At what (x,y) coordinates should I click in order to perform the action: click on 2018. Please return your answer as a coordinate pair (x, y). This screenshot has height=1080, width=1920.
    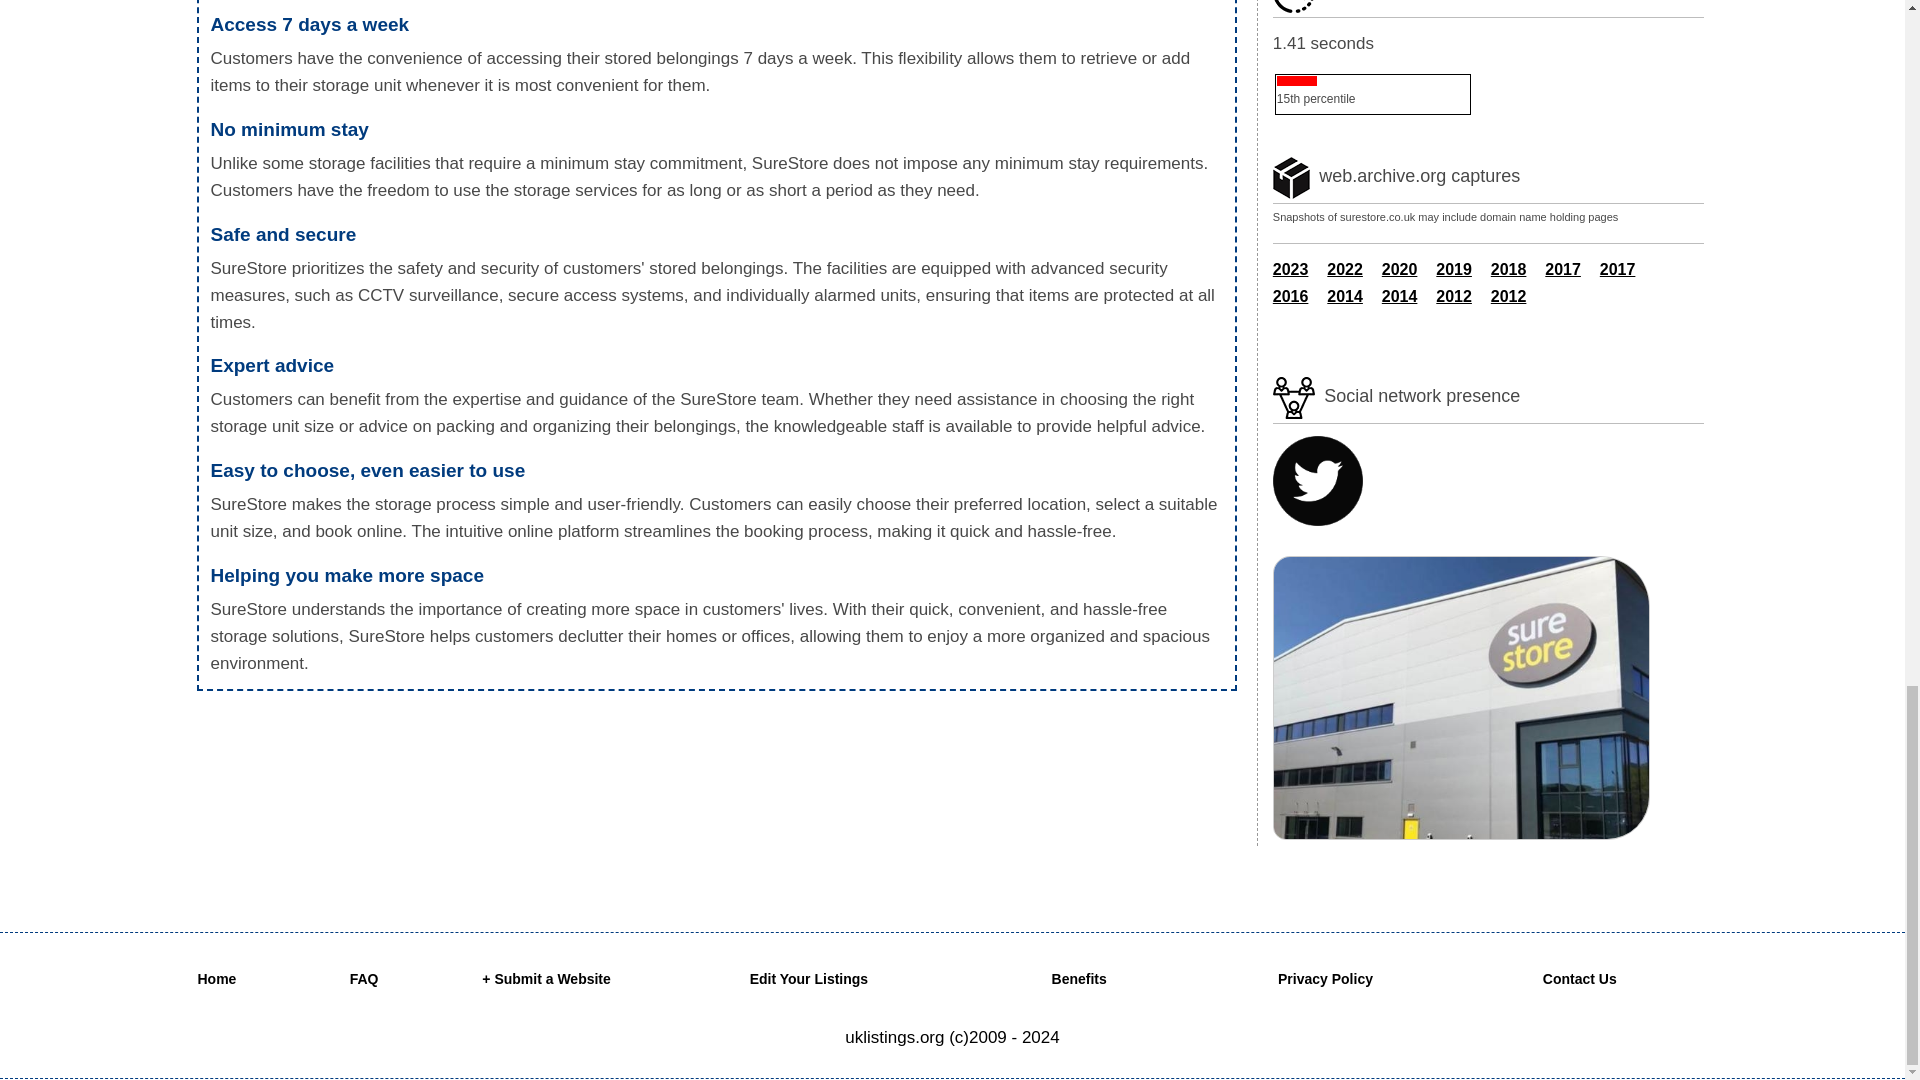
    Looking at the image, I should click on (1508, 269).